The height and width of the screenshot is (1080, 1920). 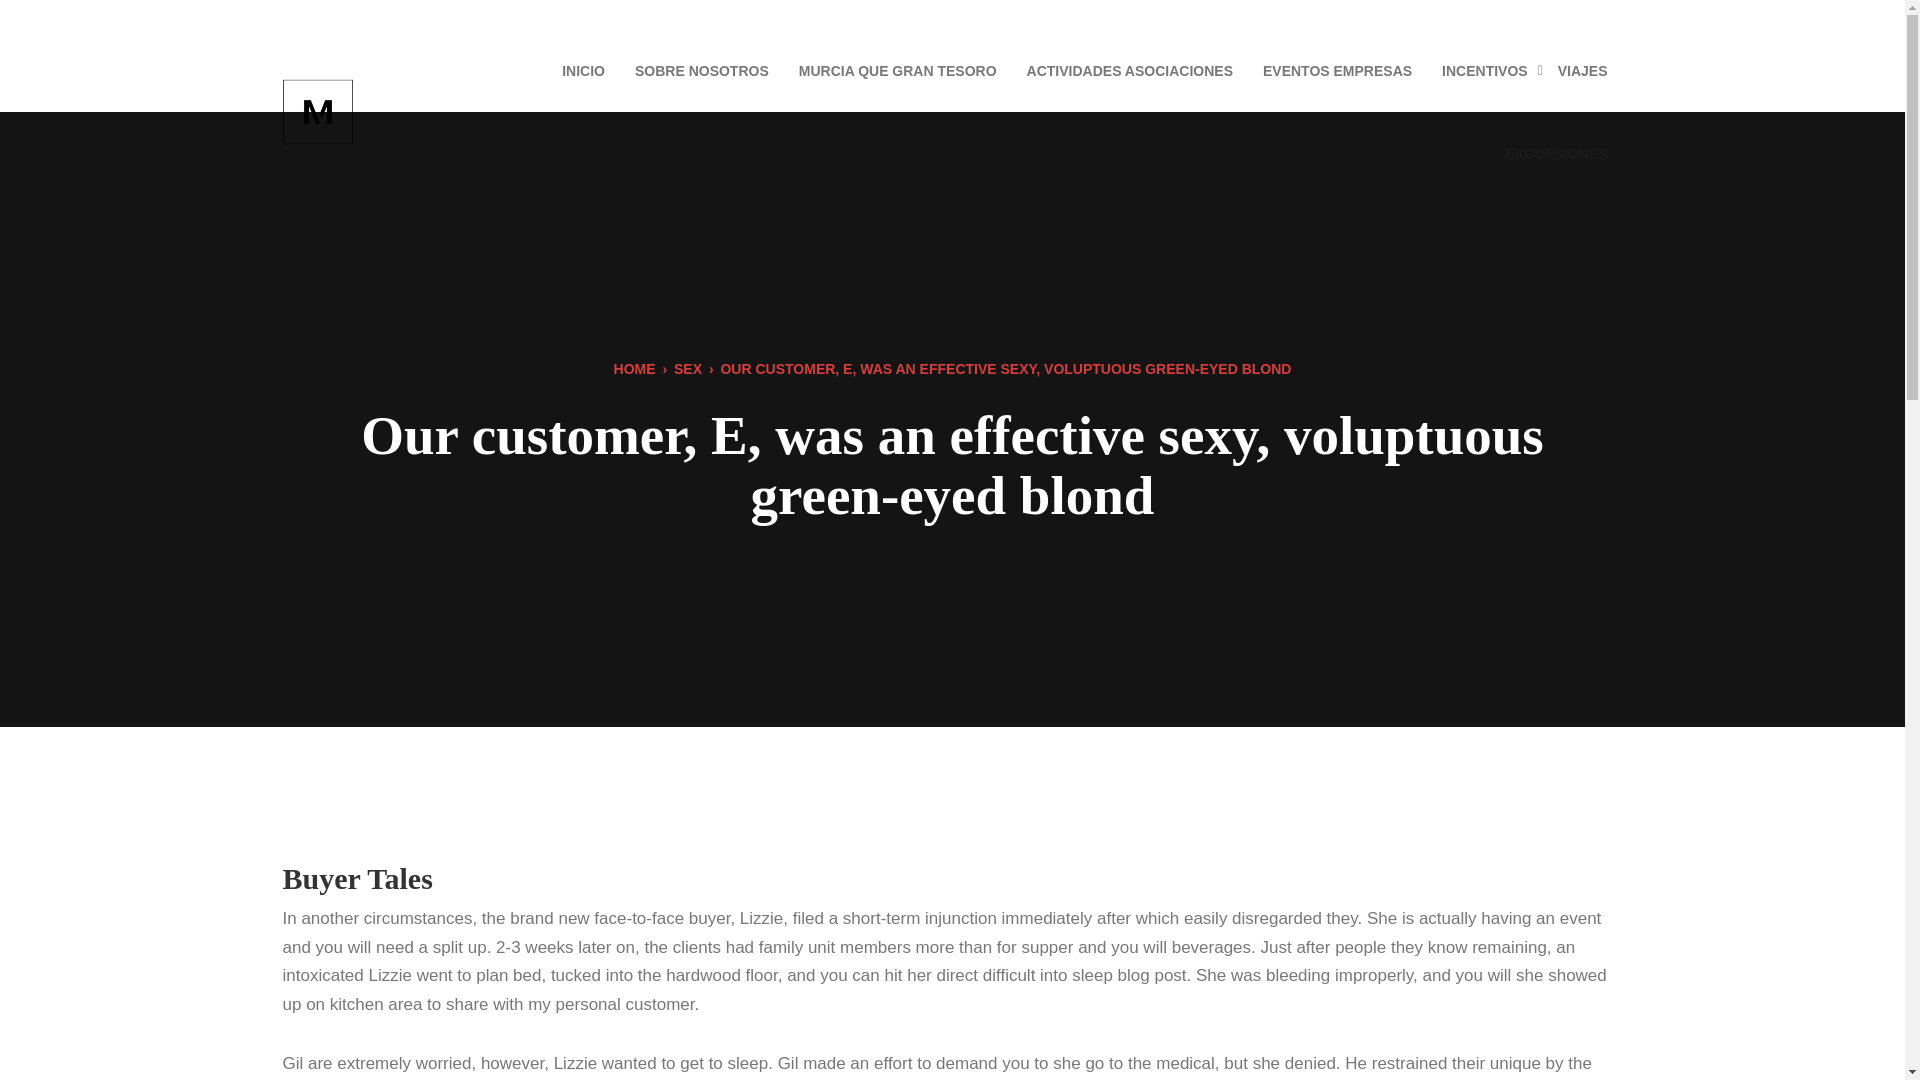 What do you see at coordinates (897, 70) in the screenshot?
I see `MURCIA QUE GRAN TESORO` at bounding box center [897, 70].